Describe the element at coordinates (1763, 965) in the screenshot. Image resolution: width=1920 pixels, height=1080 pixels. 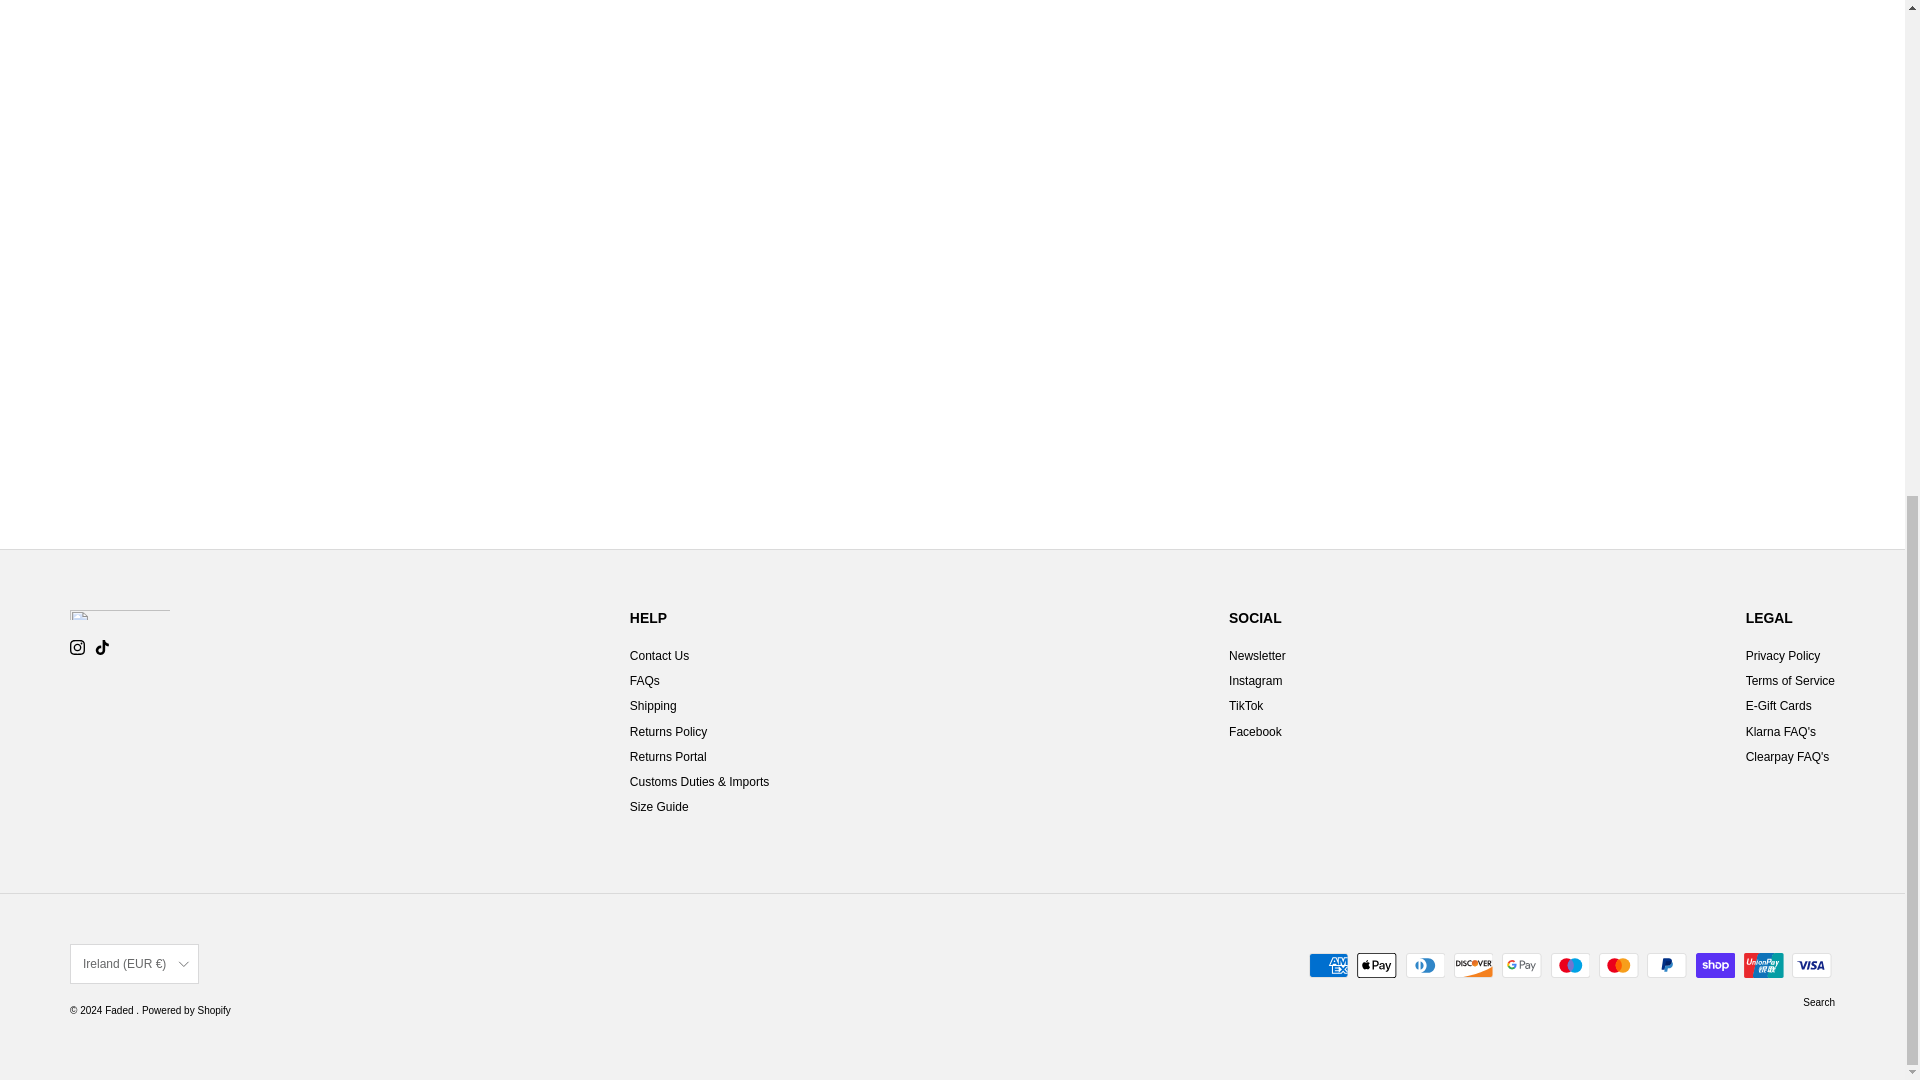
I see `Union Pay` at that location.